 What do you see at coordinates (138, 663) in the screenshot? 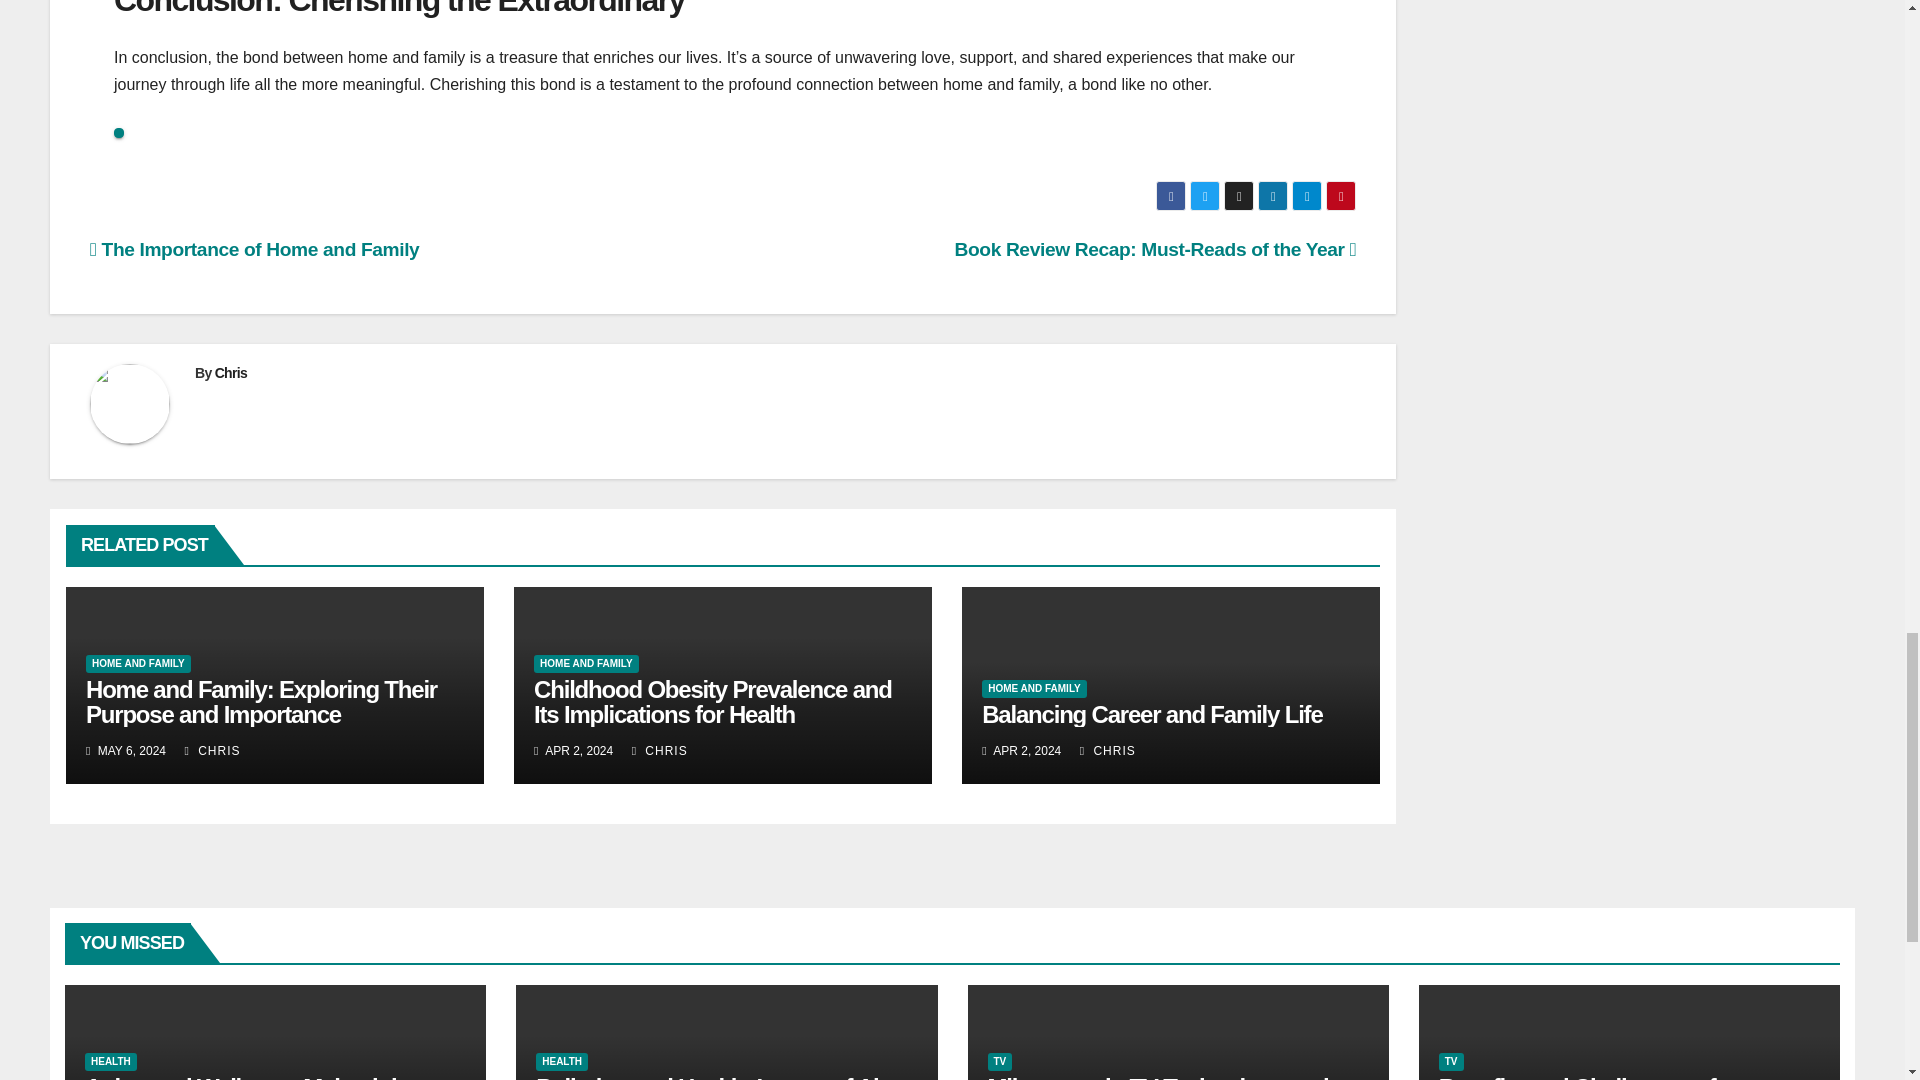
I see `HOME AND FAMILY` at bounding box center [138, 663].